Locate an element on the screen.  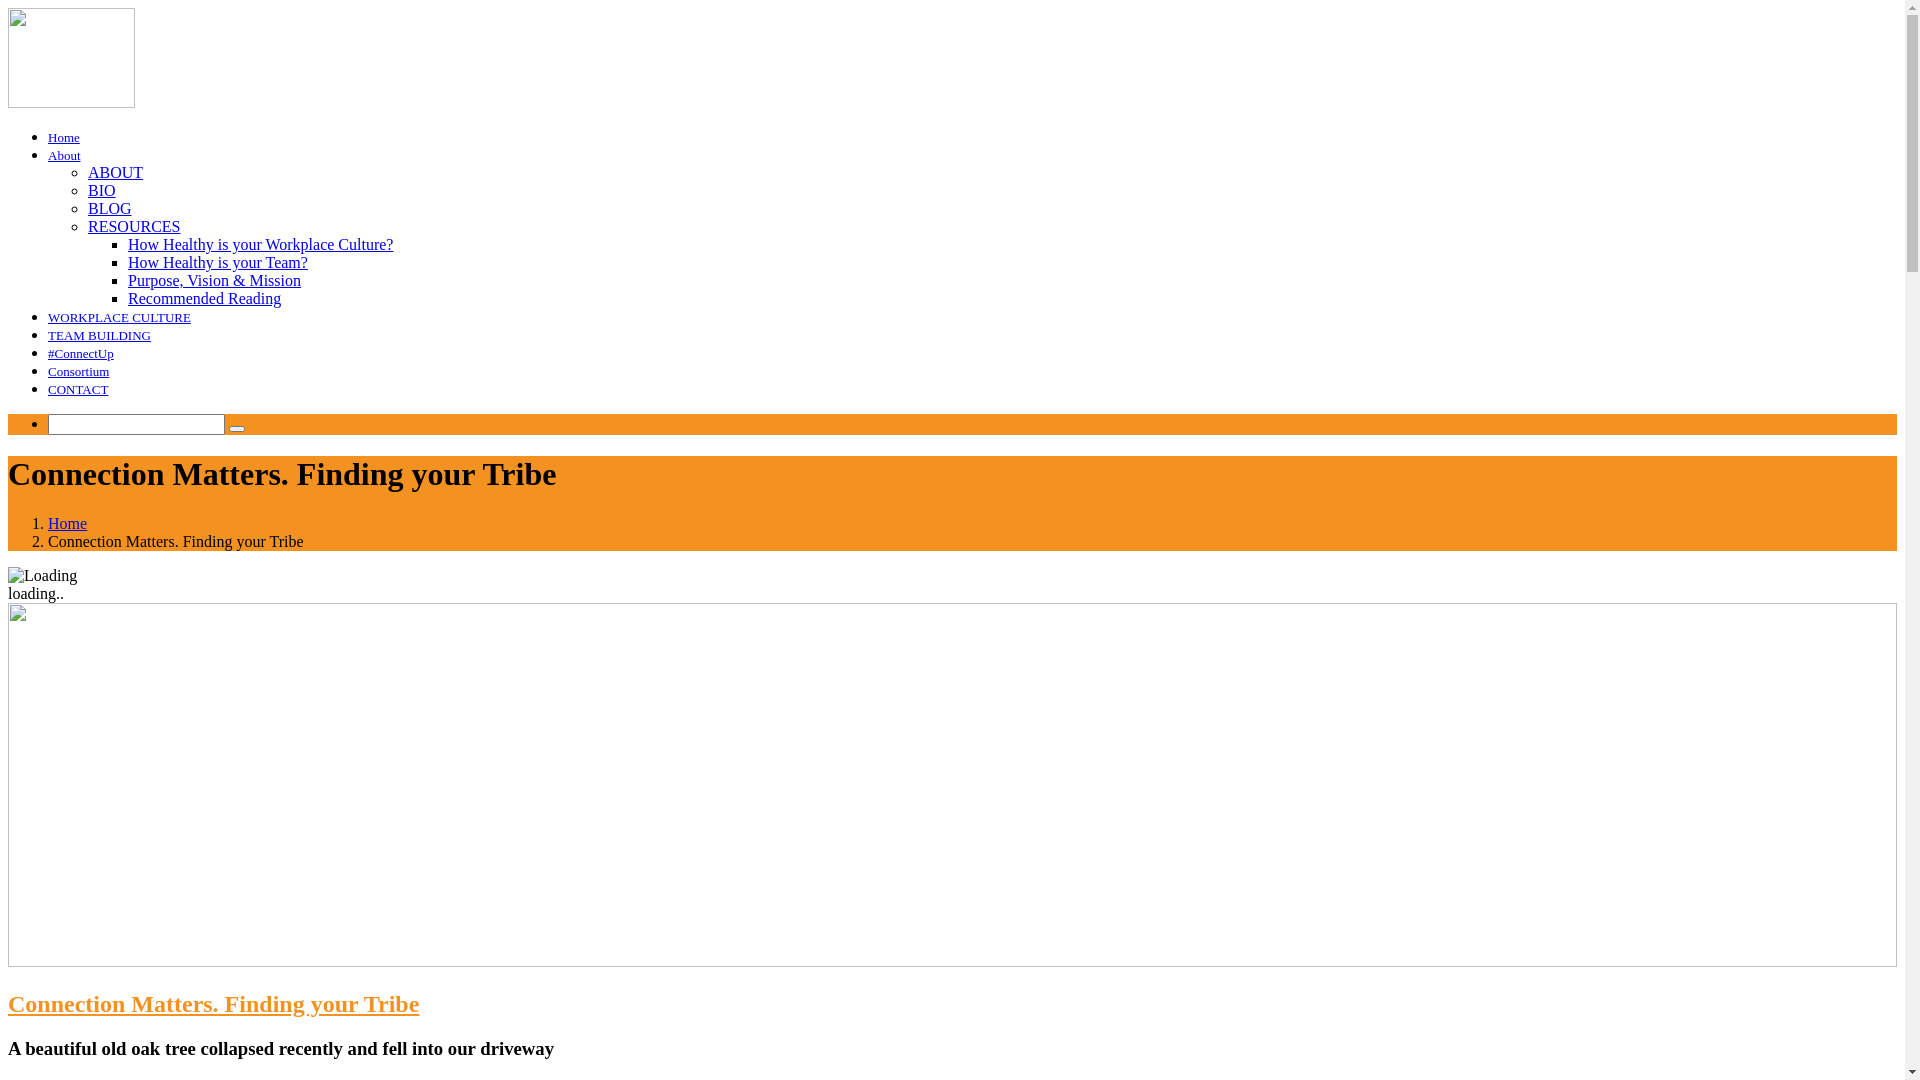
Home is located at coordinates (68, 524).